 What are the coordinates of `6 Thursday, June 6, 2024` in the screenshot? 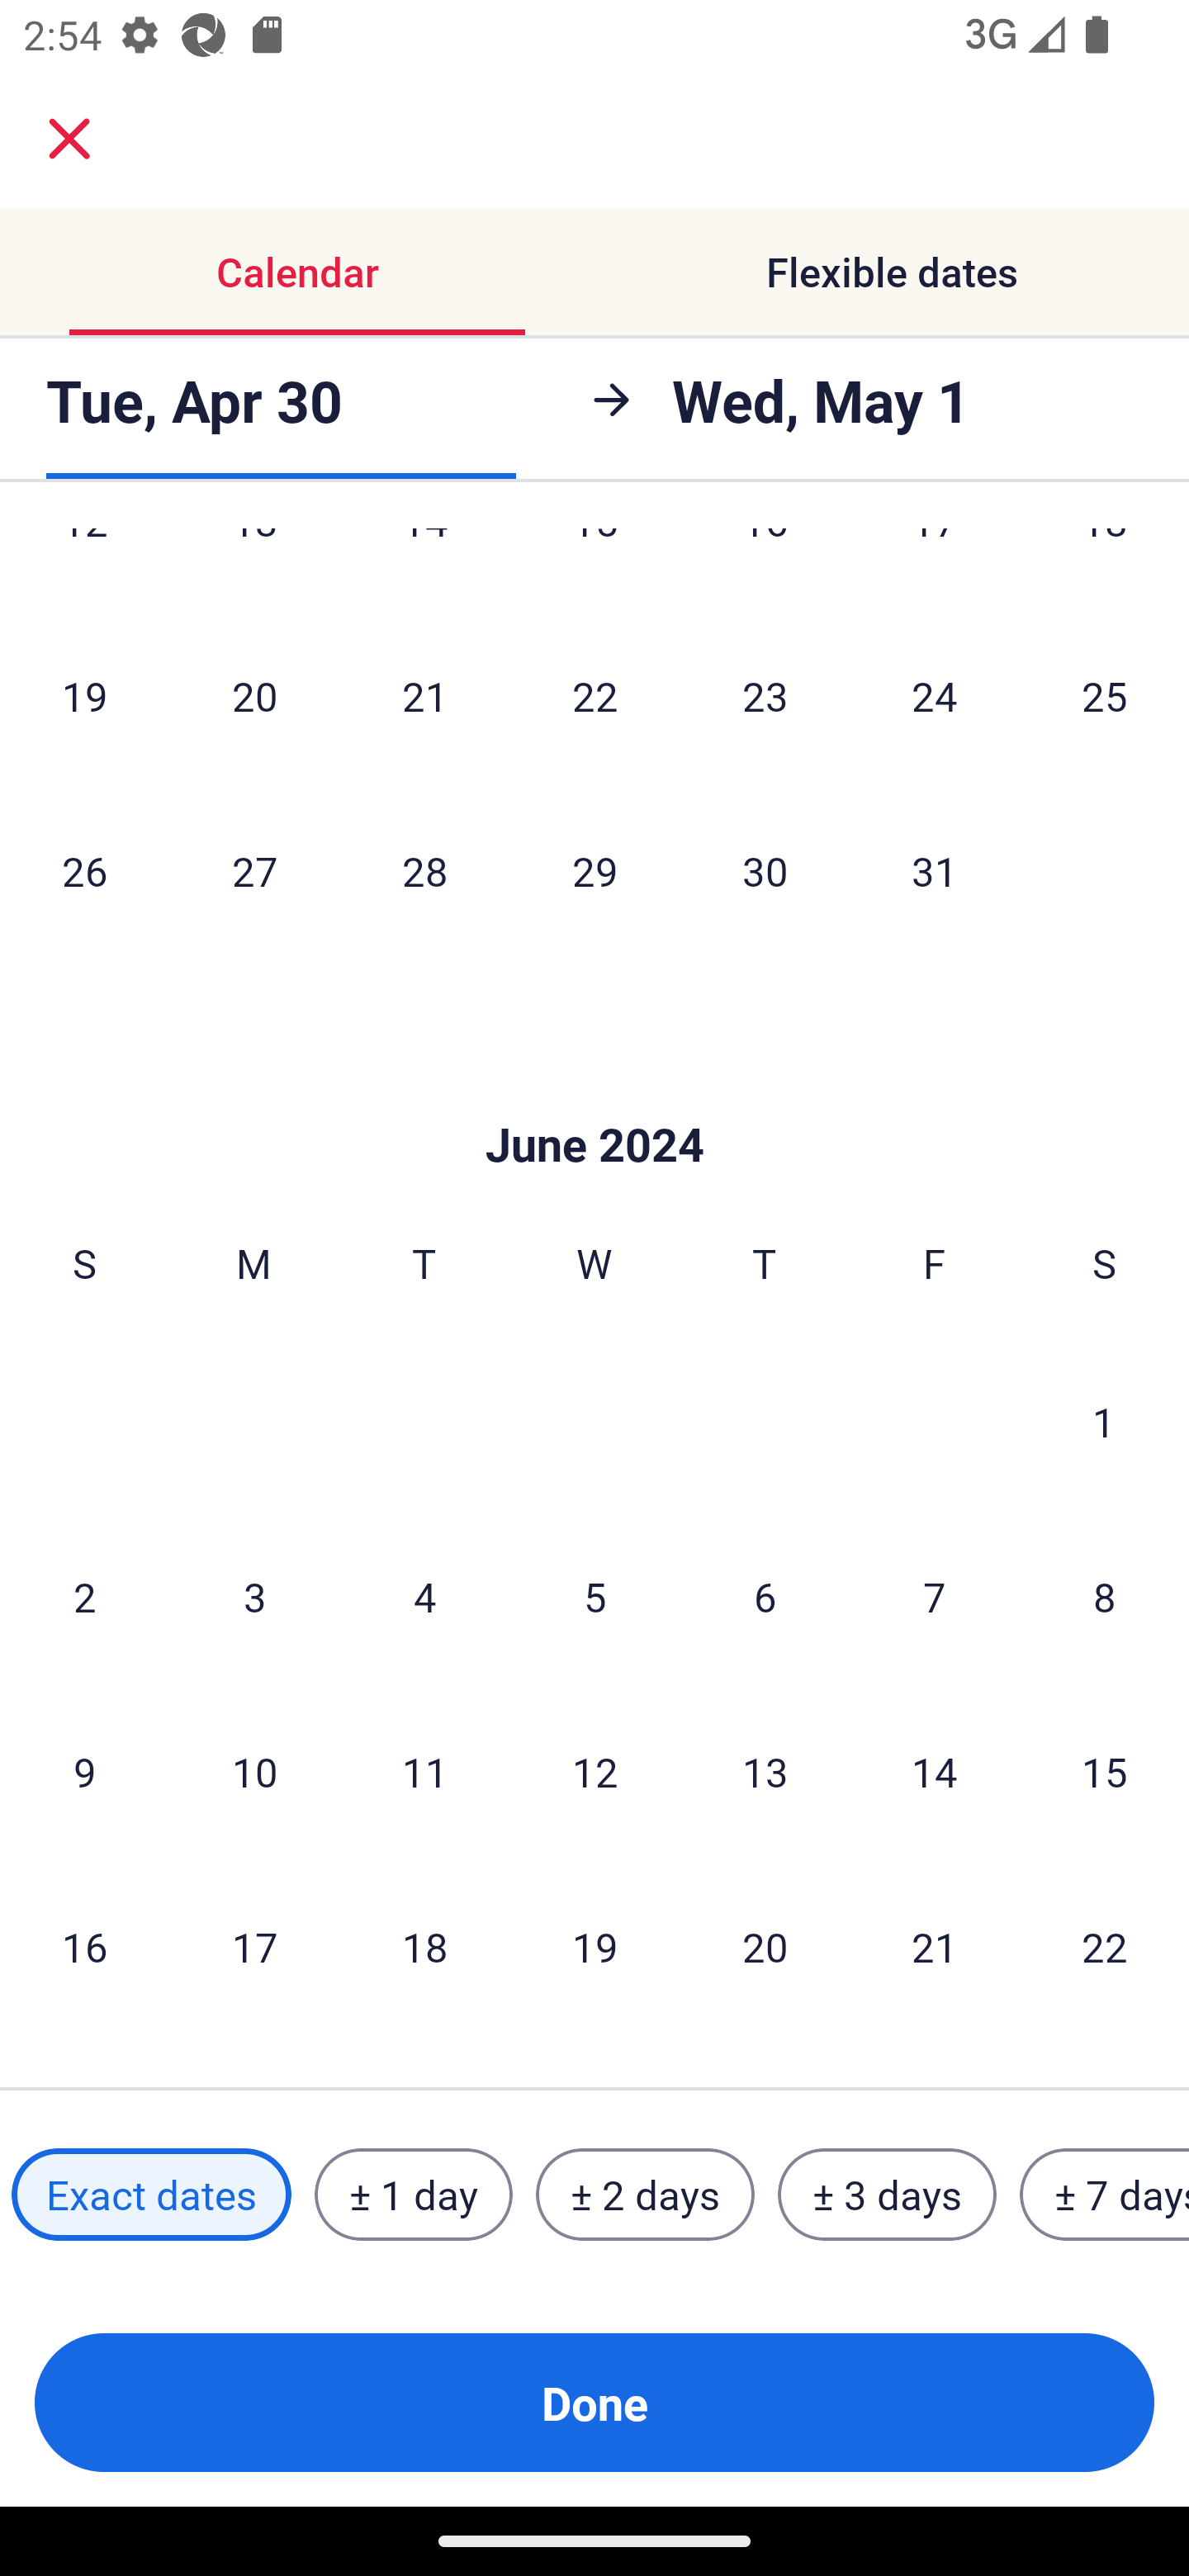 It's located at (765, 1597).